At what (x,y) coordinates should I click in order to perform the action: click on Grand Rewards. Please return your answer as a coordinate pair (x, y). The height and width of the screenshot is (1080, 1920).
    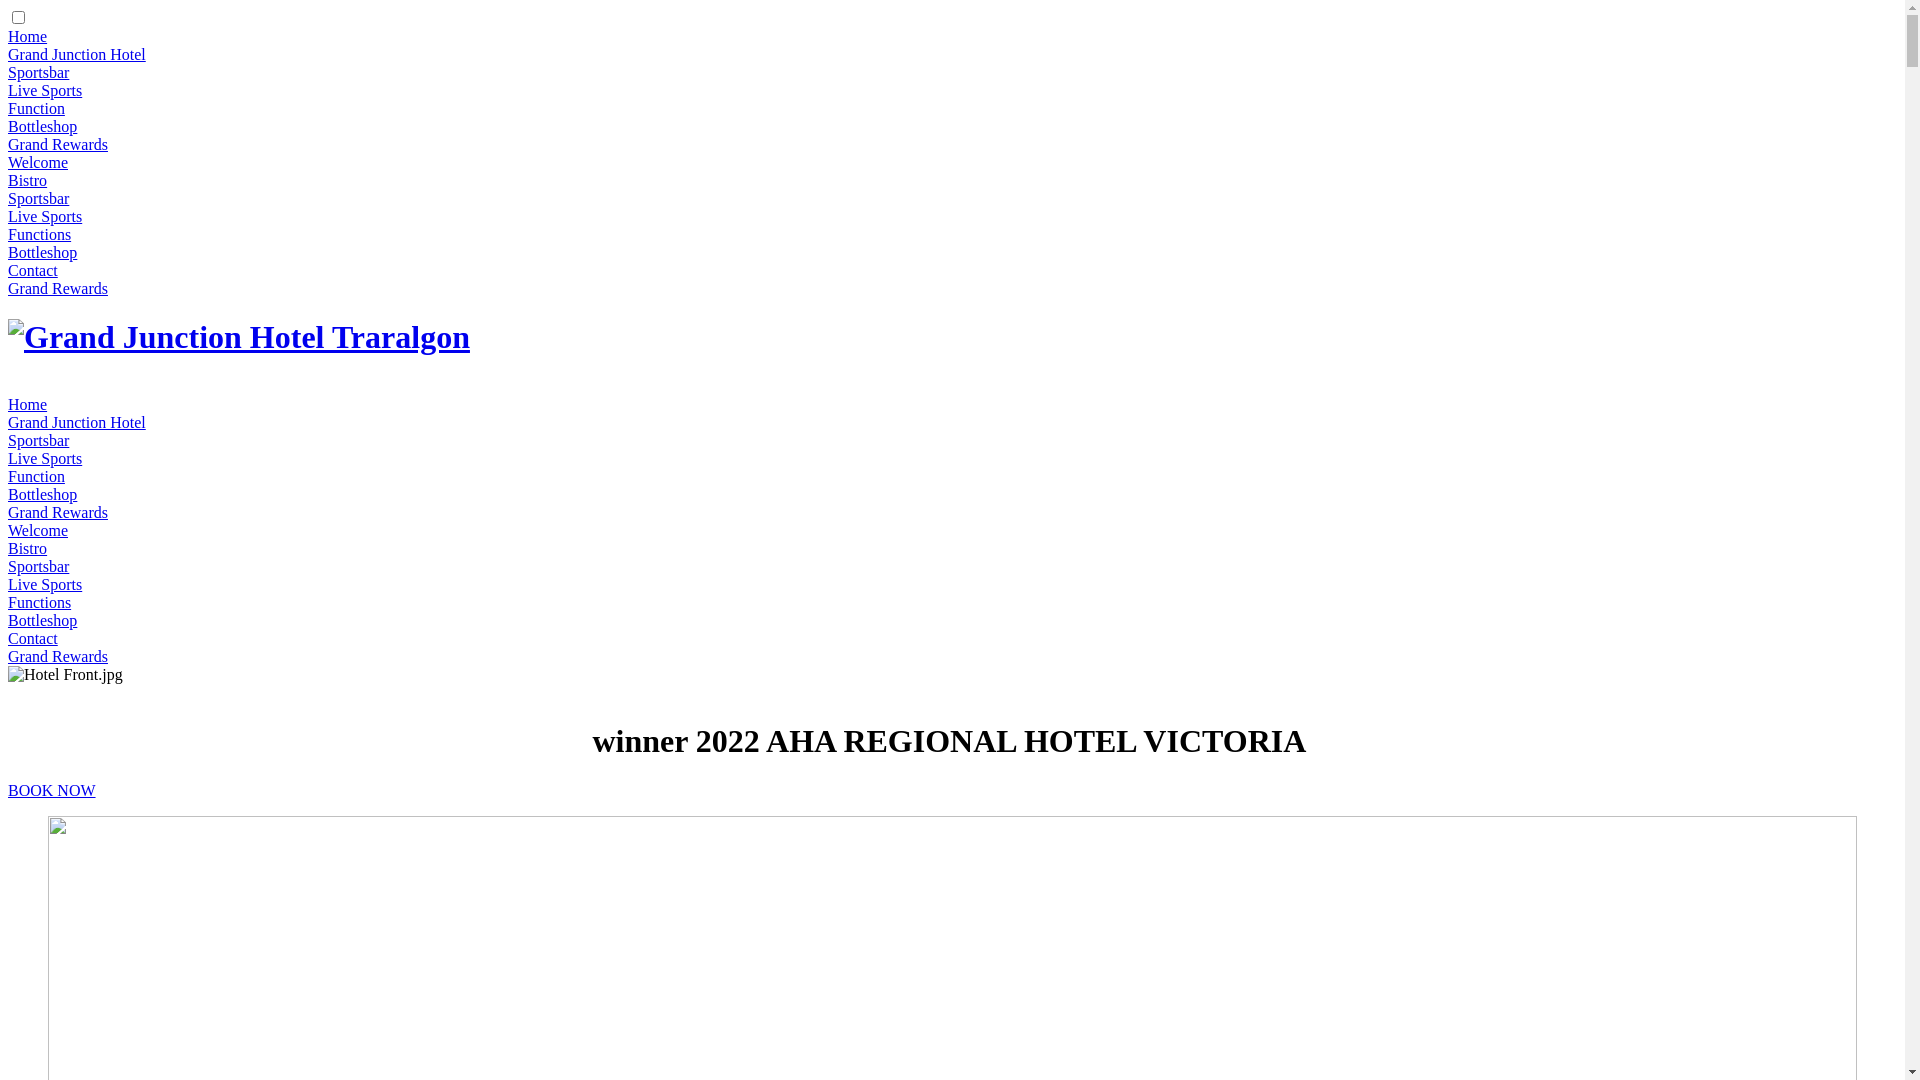
    Looking at the image, I should click on (58, 512).